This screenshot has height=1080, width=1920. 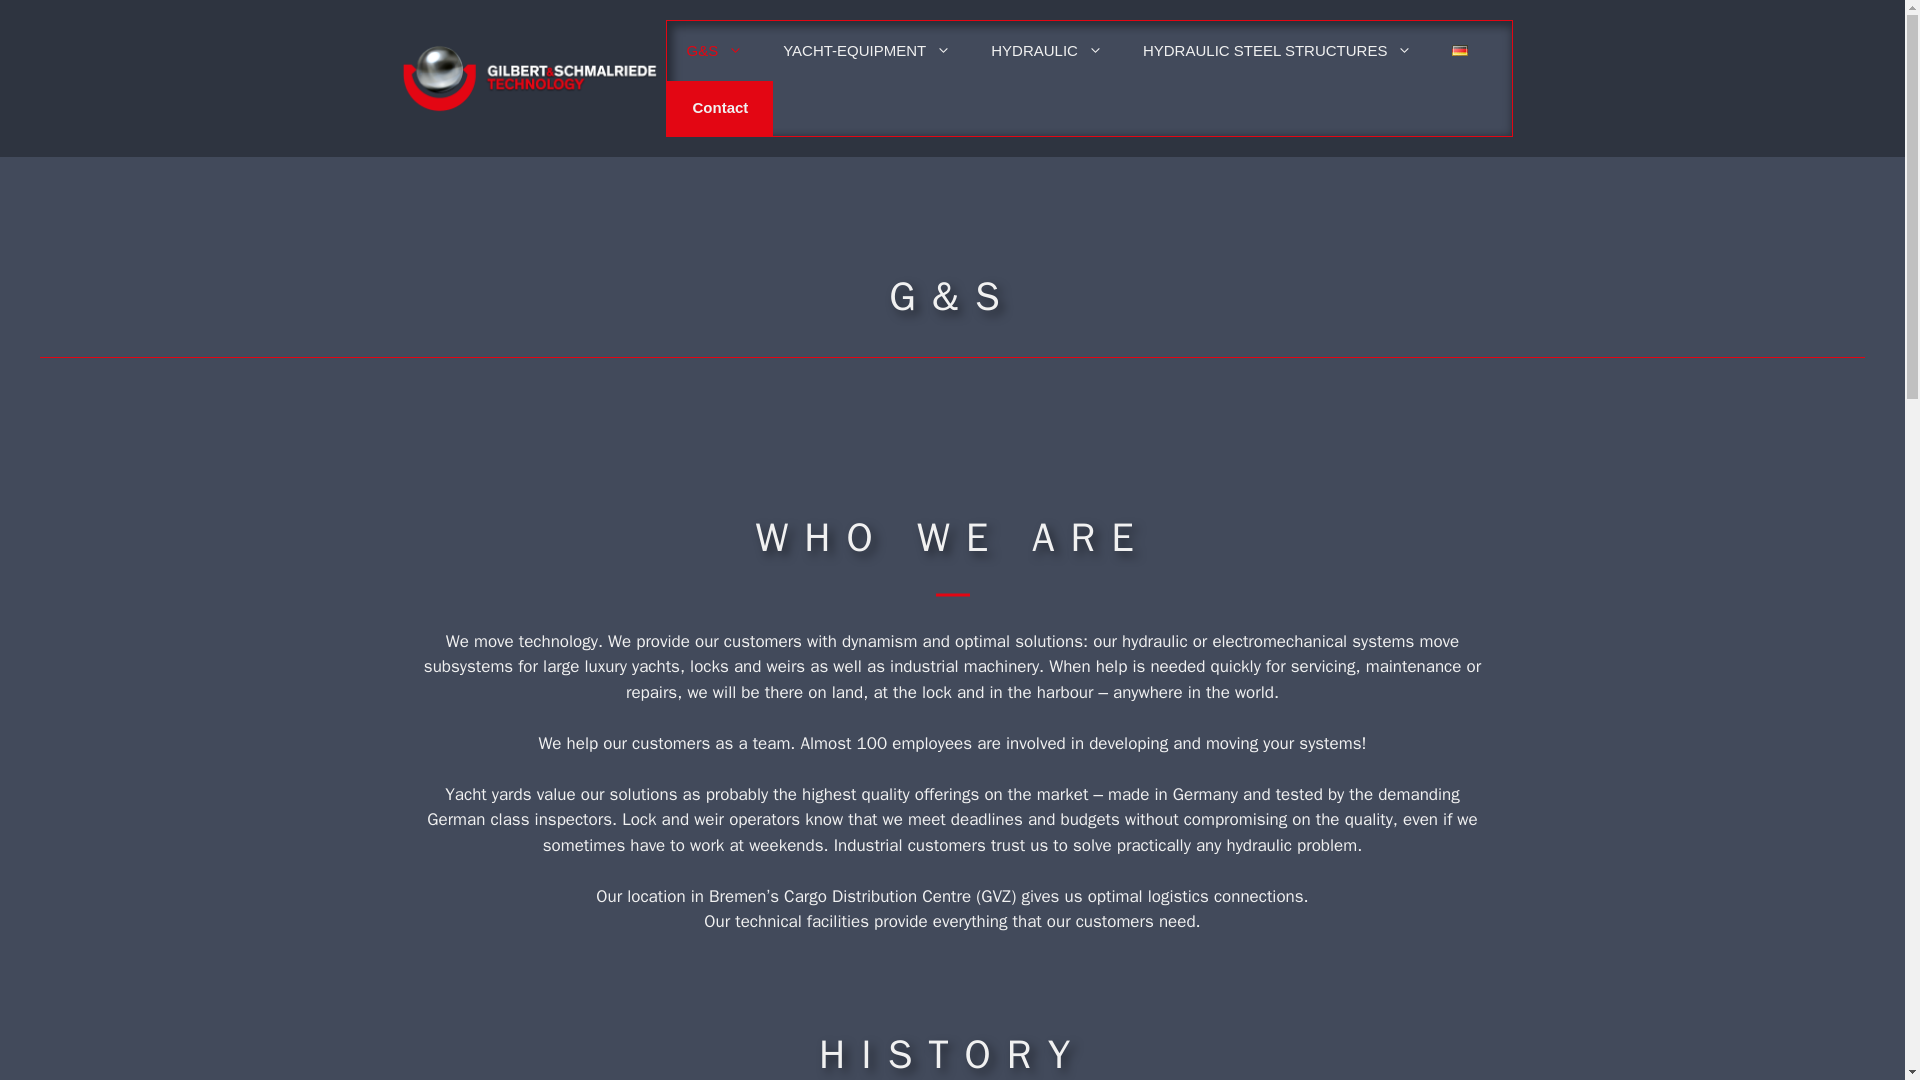 What do you see at coordinates (866, 50) in the screenshot?
I see `YACHT-EQUIPMENT` at bounding box center [866, 50].